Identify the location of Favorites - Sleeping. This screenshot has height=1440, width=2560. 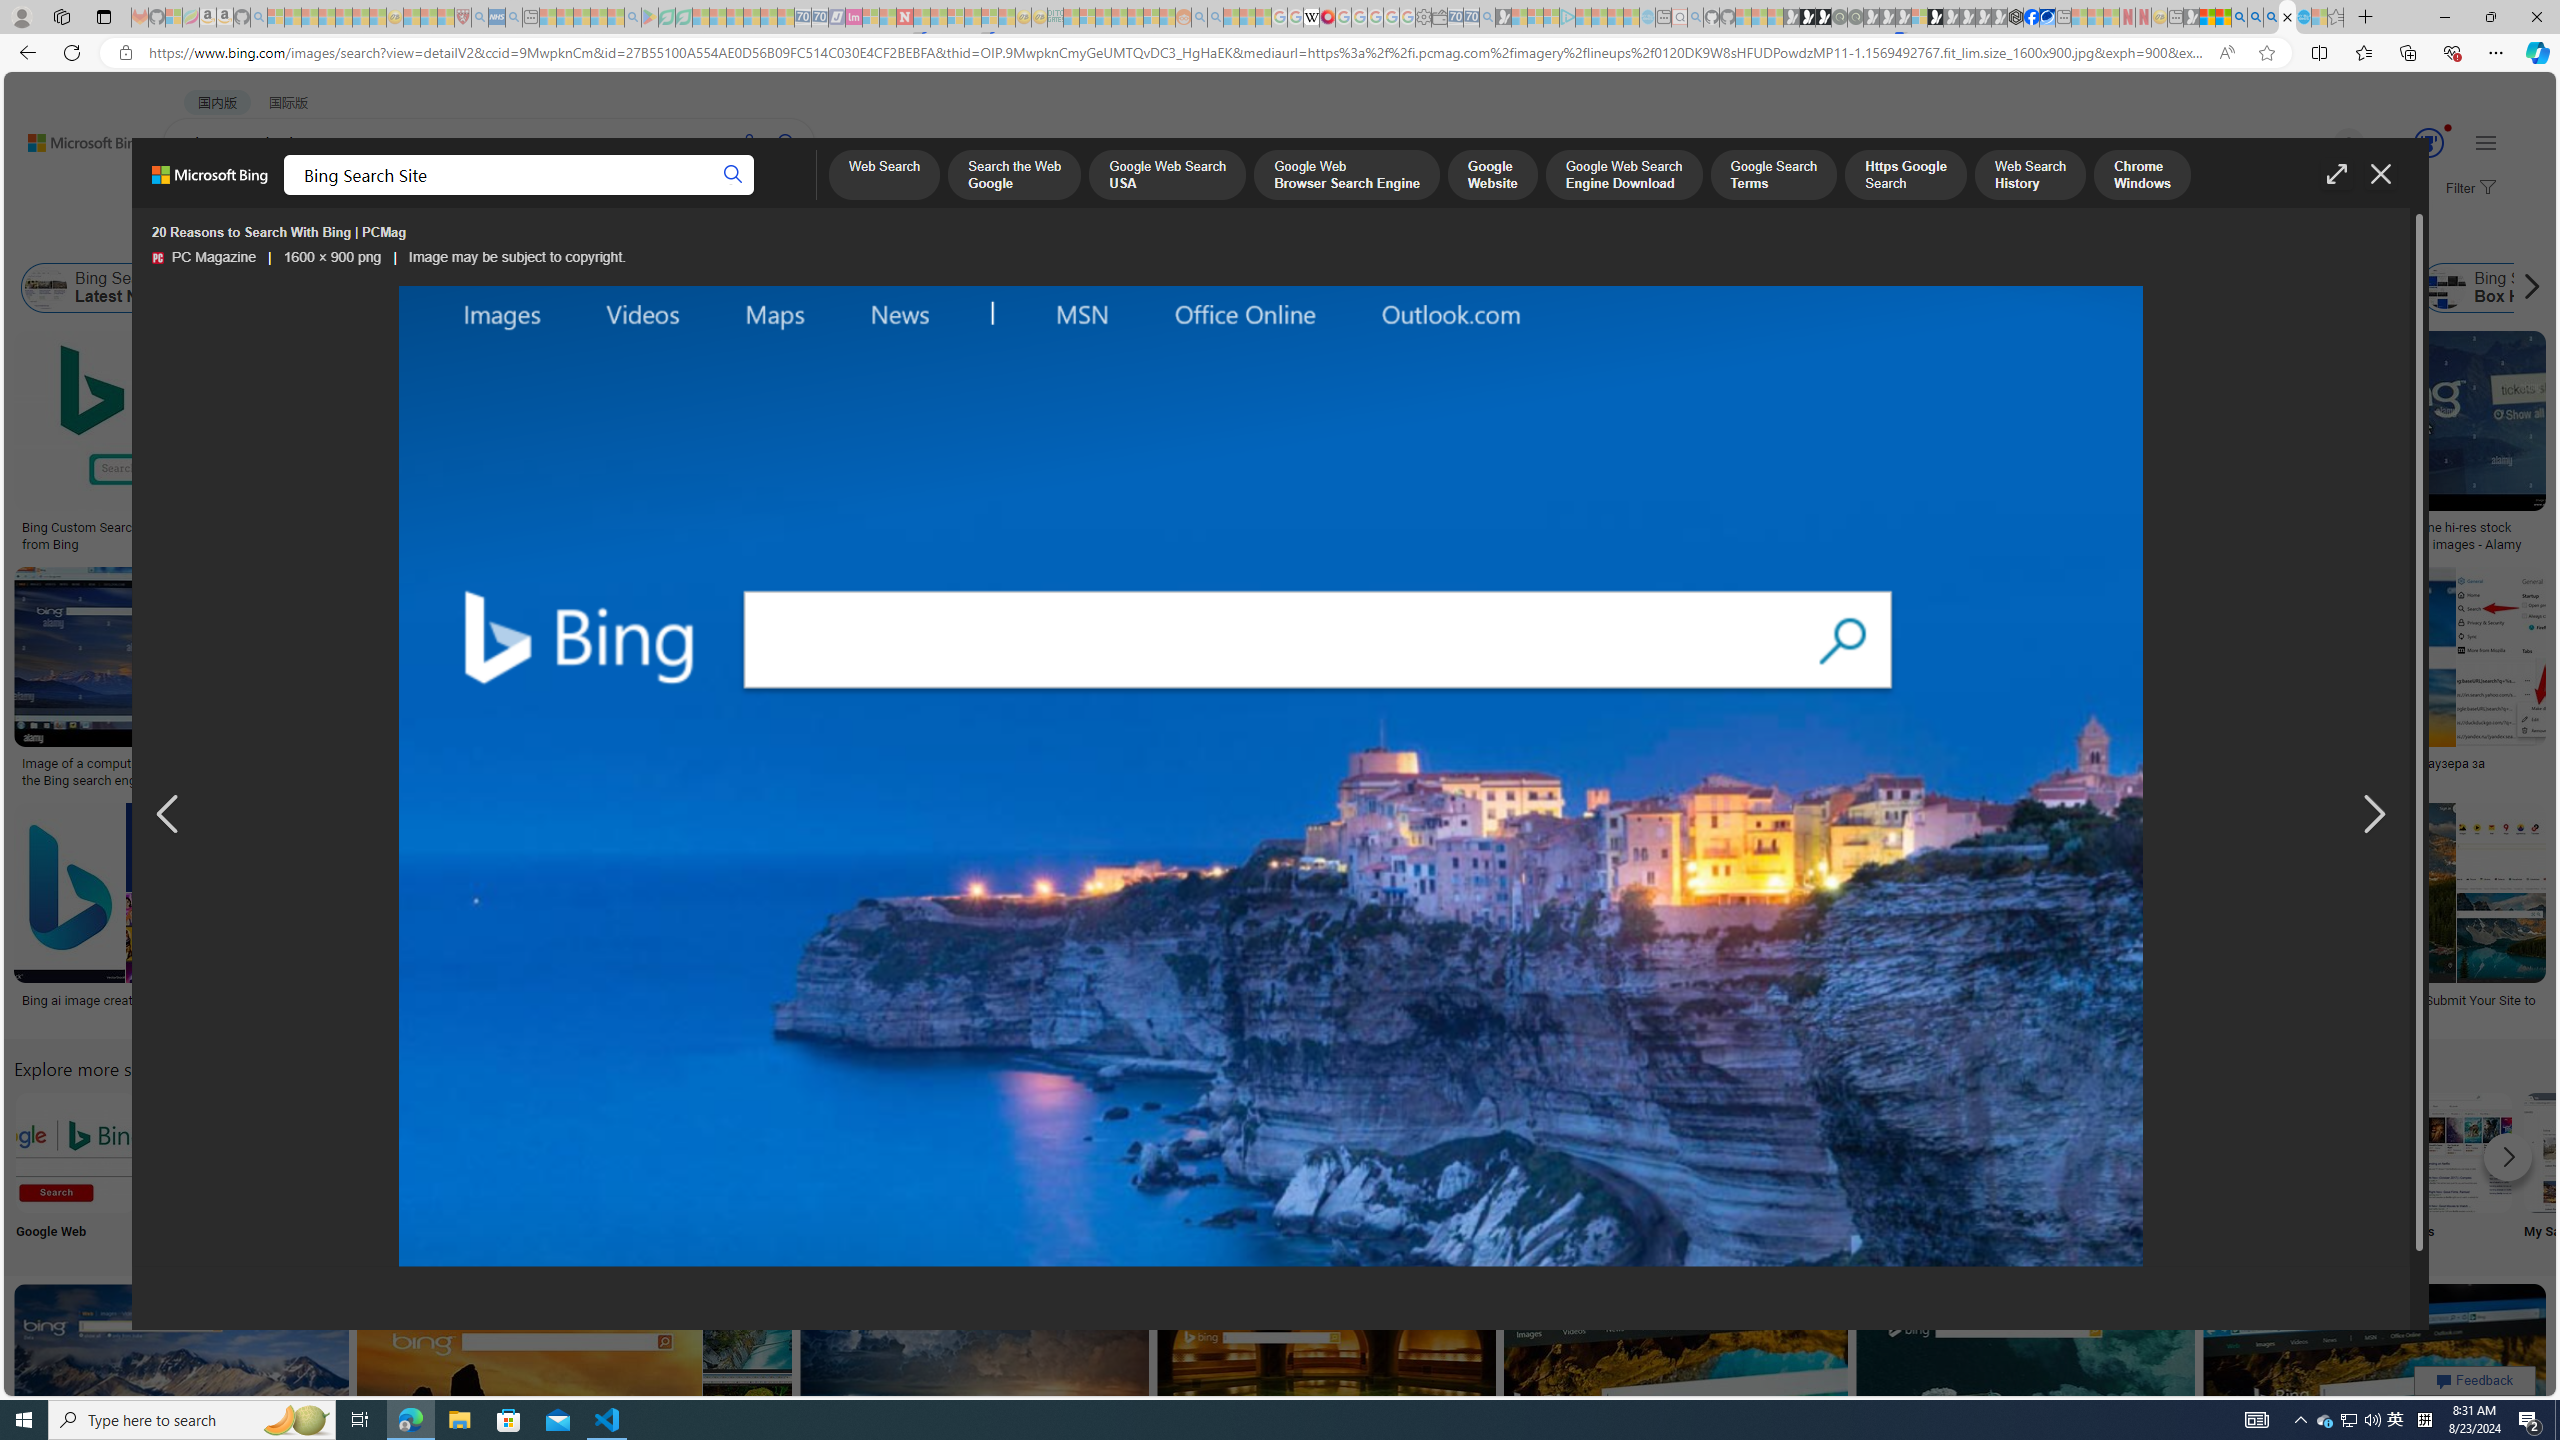
(2336, 17).